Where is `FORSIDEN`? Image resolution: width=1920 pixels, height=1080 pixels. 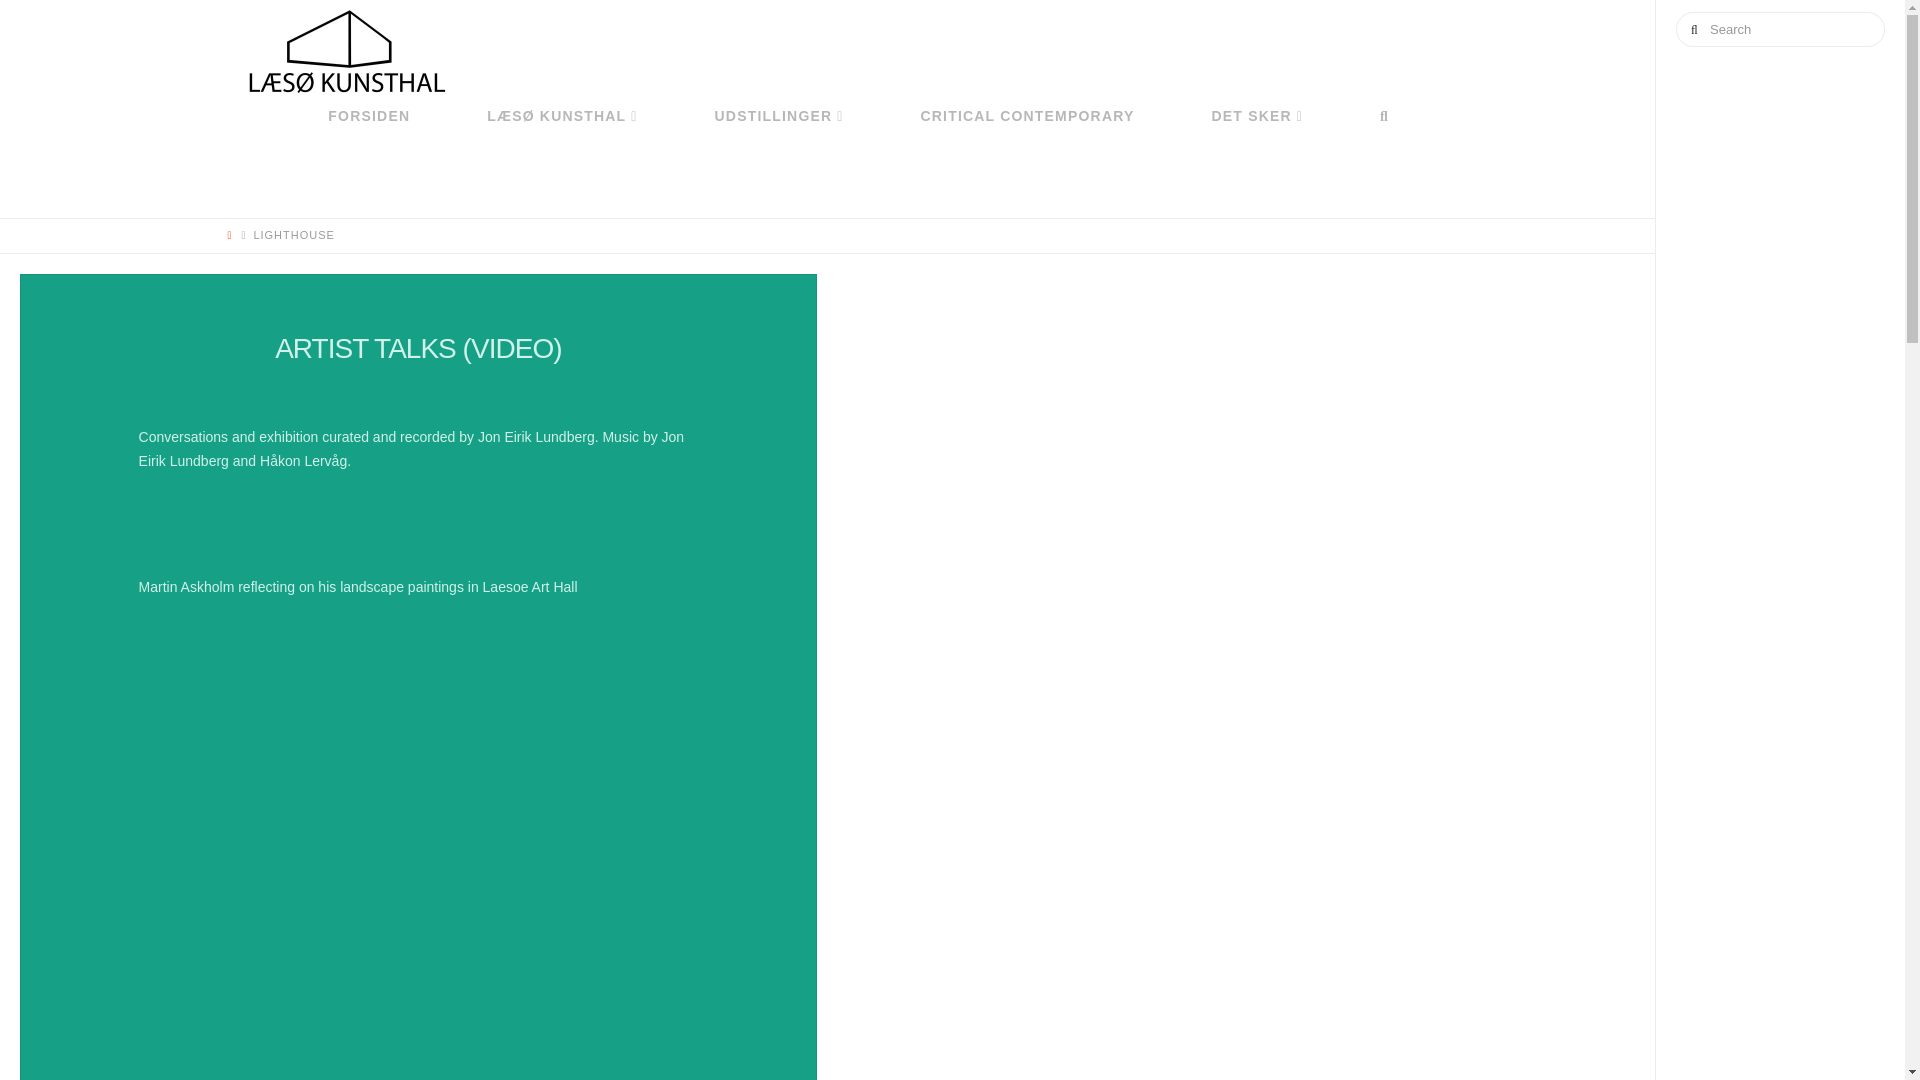
FORSIDEN is located at coordinates (369, 164).